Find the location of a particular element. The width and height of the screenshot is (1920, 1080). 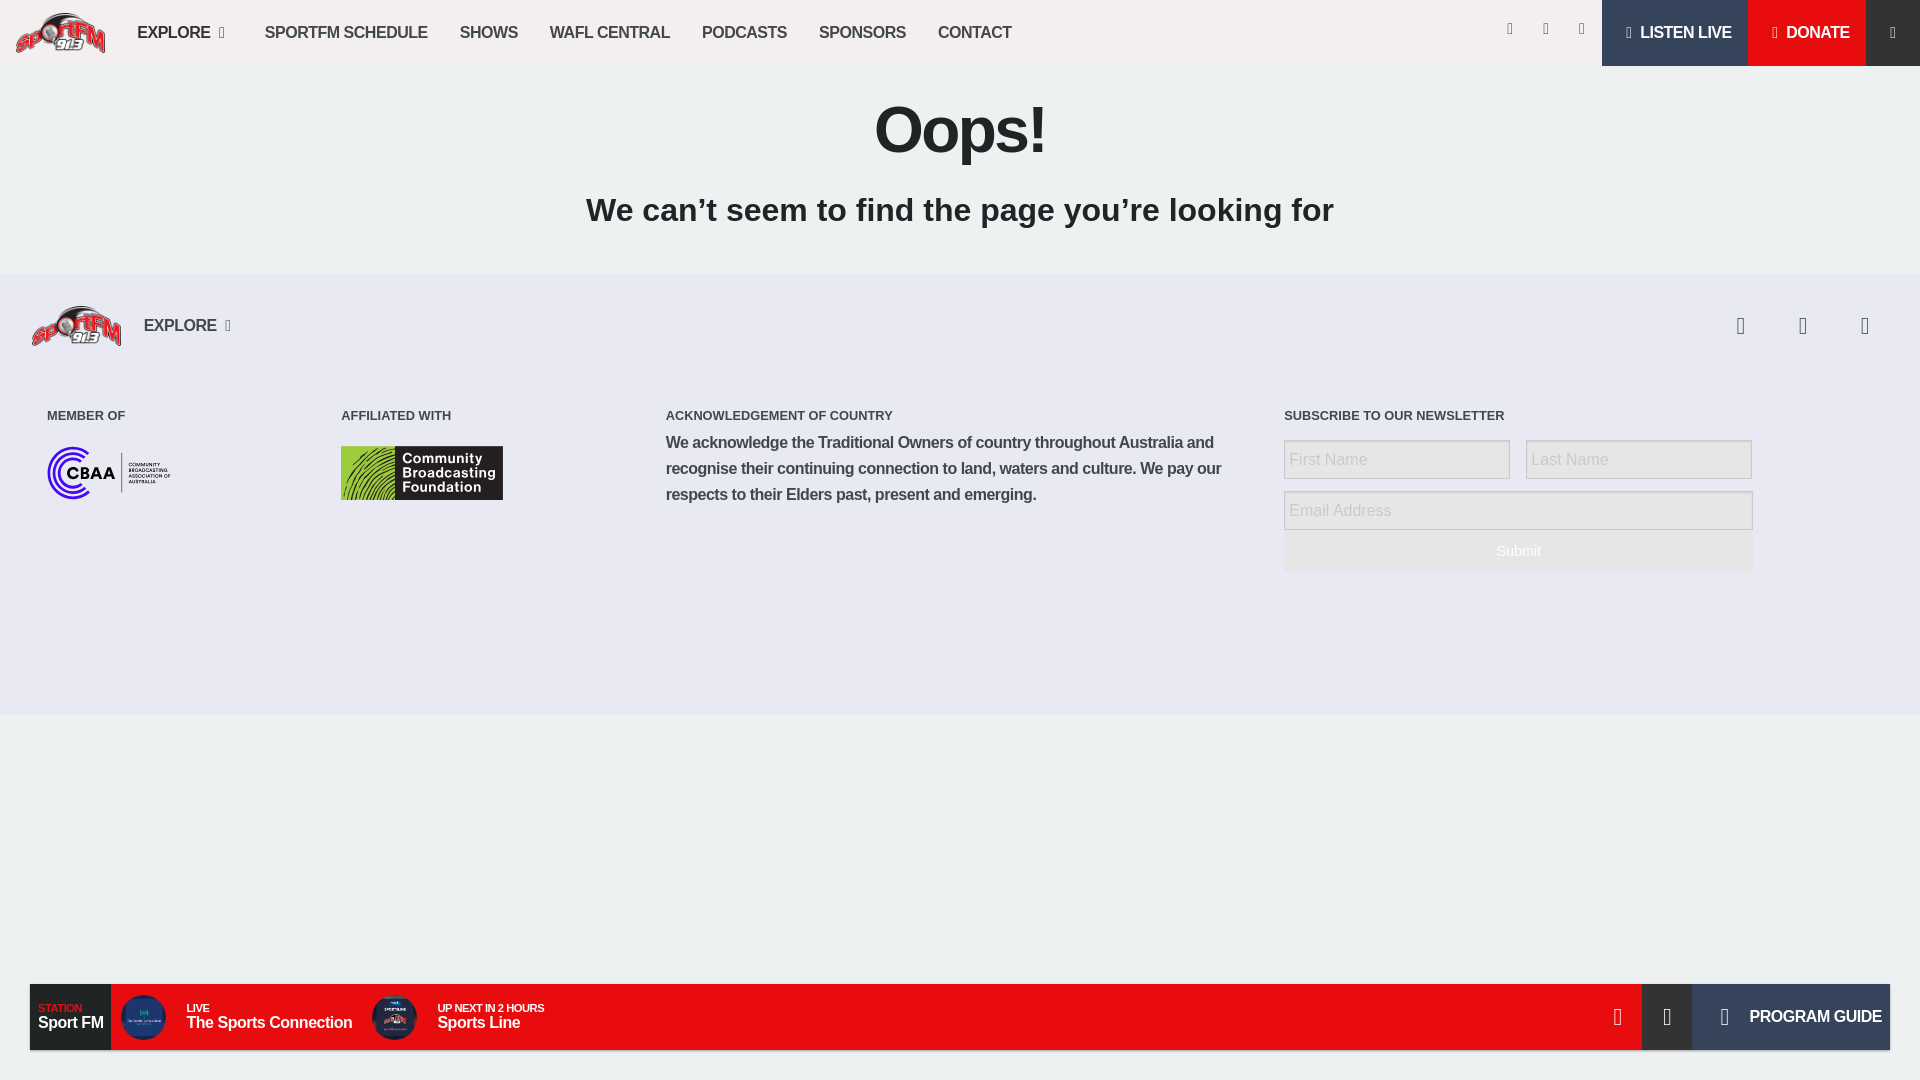

EXPLORE is located at coordinates (184, 32).